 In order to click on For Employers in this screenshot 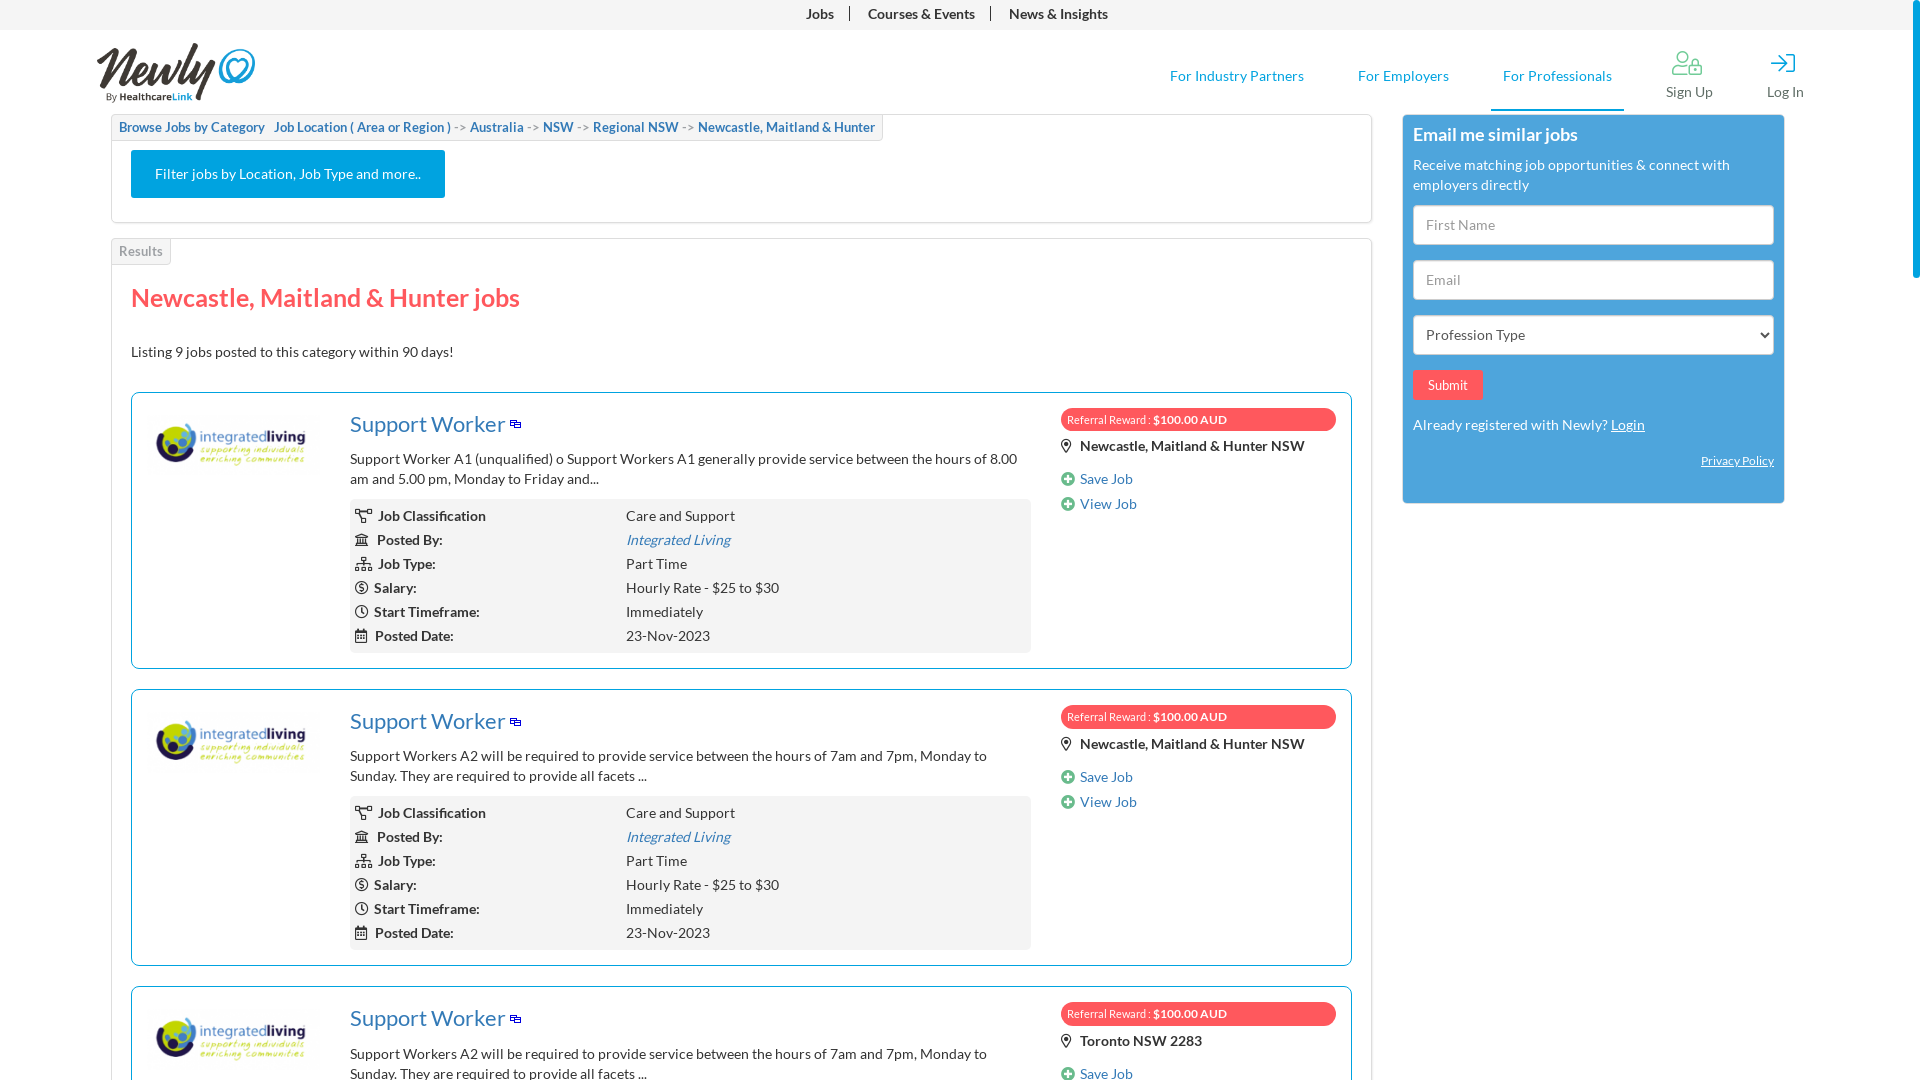, I will do `click(1404, 77)`.